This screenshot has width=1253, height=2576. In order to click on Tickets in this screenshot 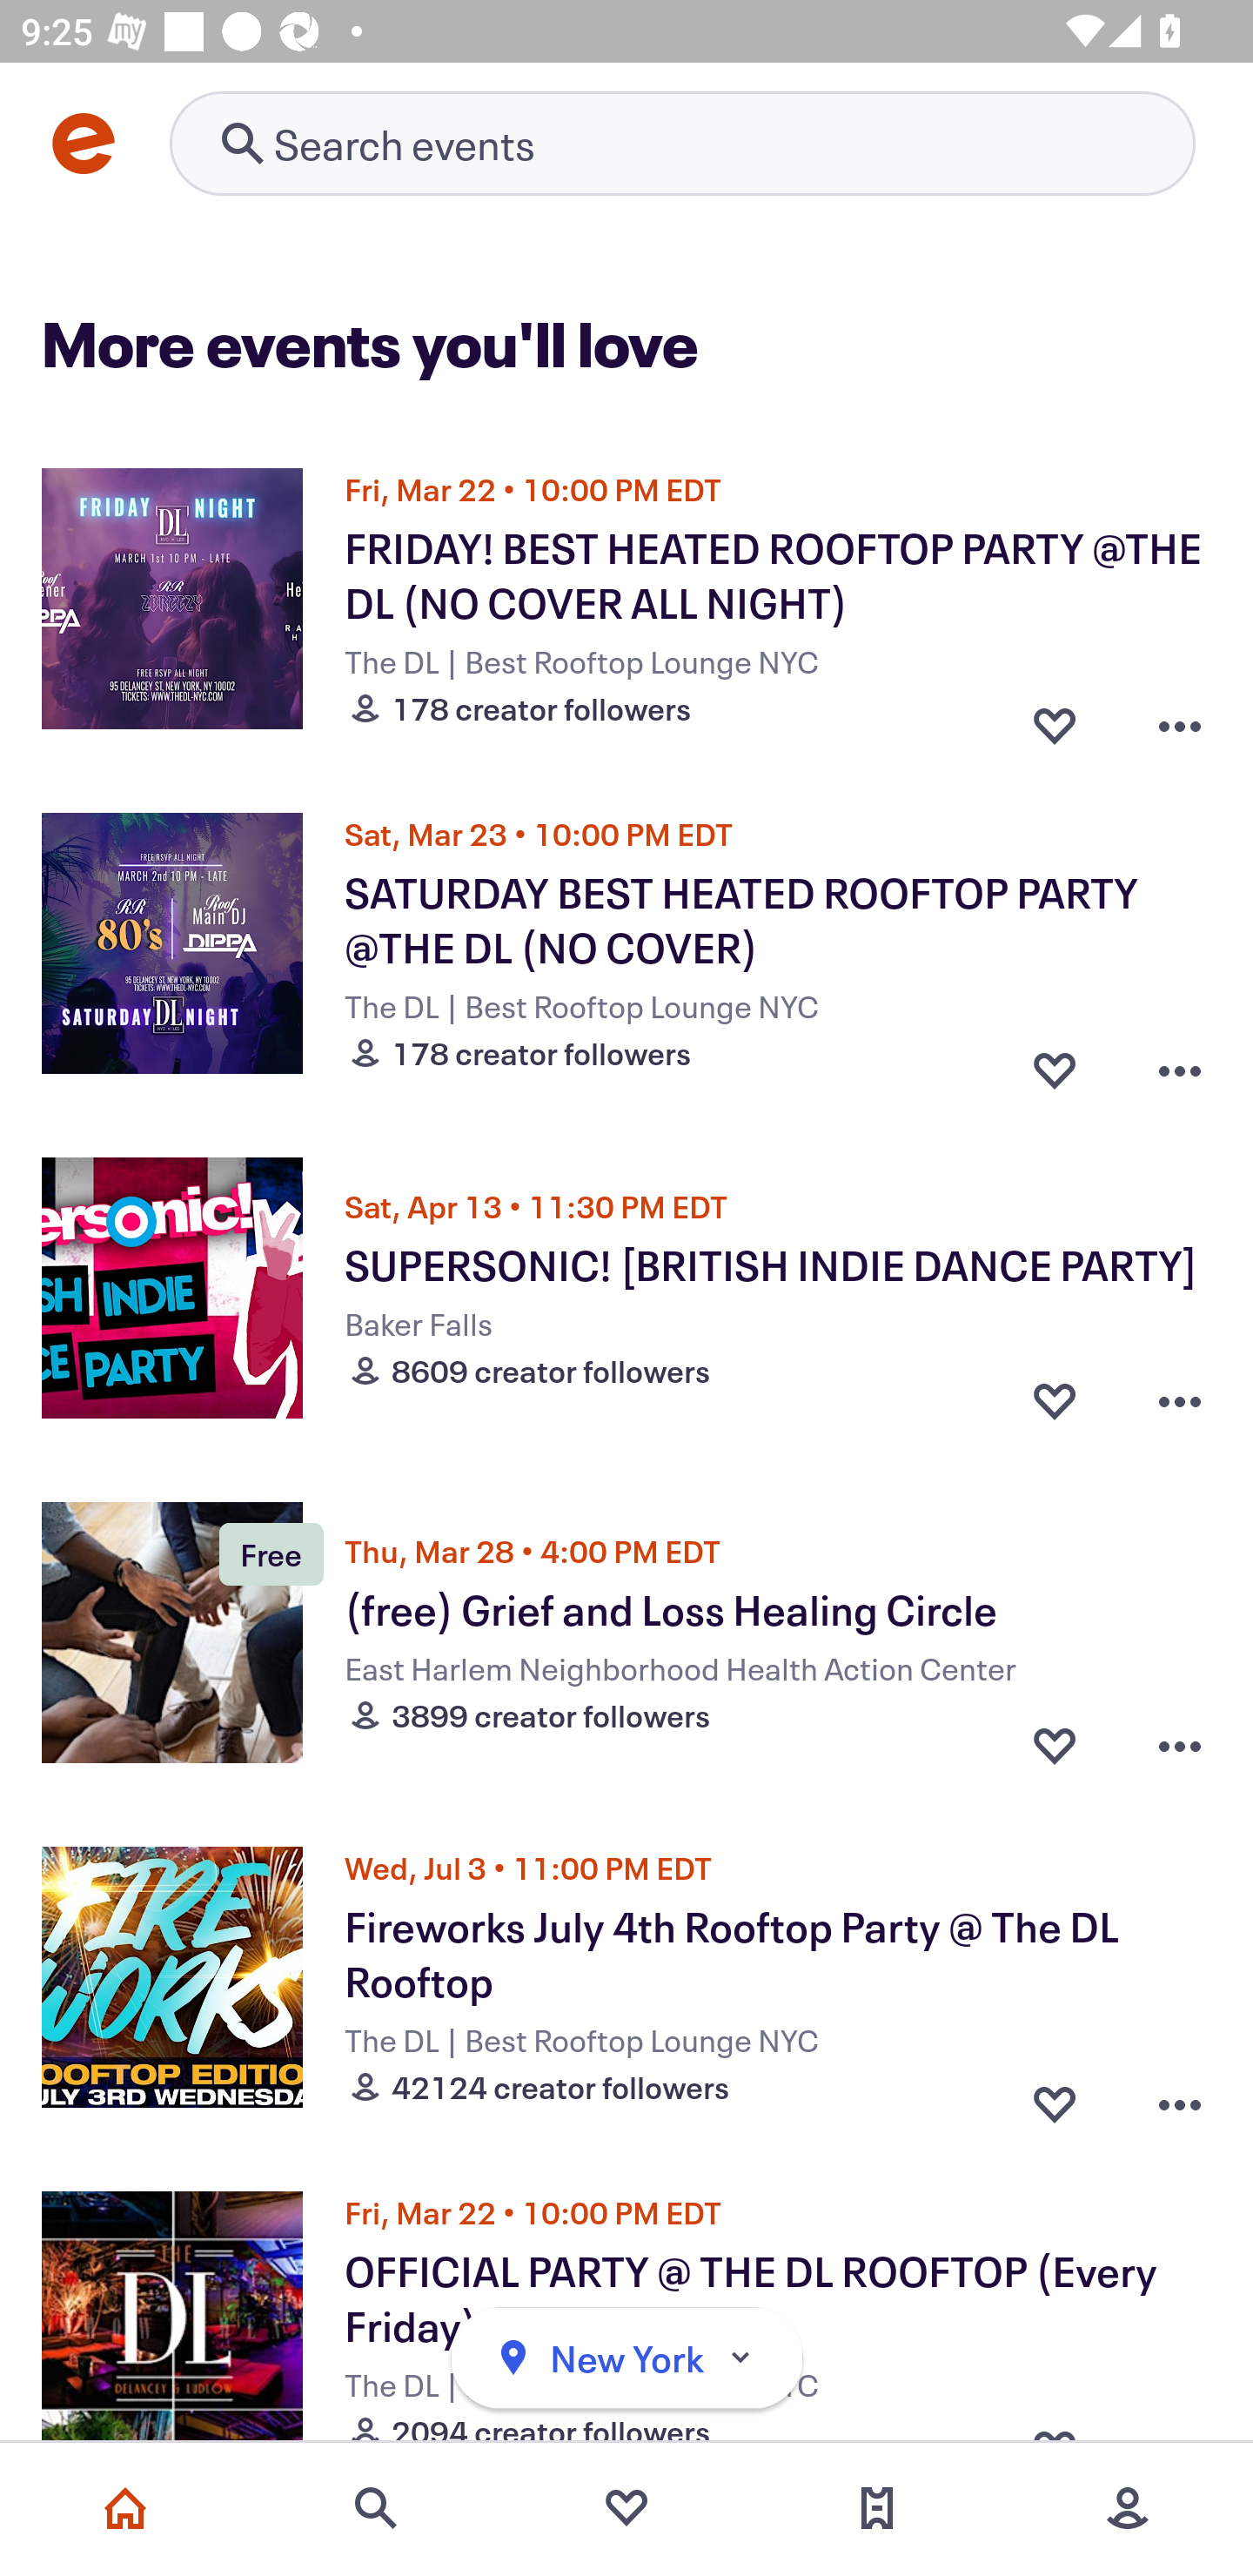, I will do `click(877, 2508)`.